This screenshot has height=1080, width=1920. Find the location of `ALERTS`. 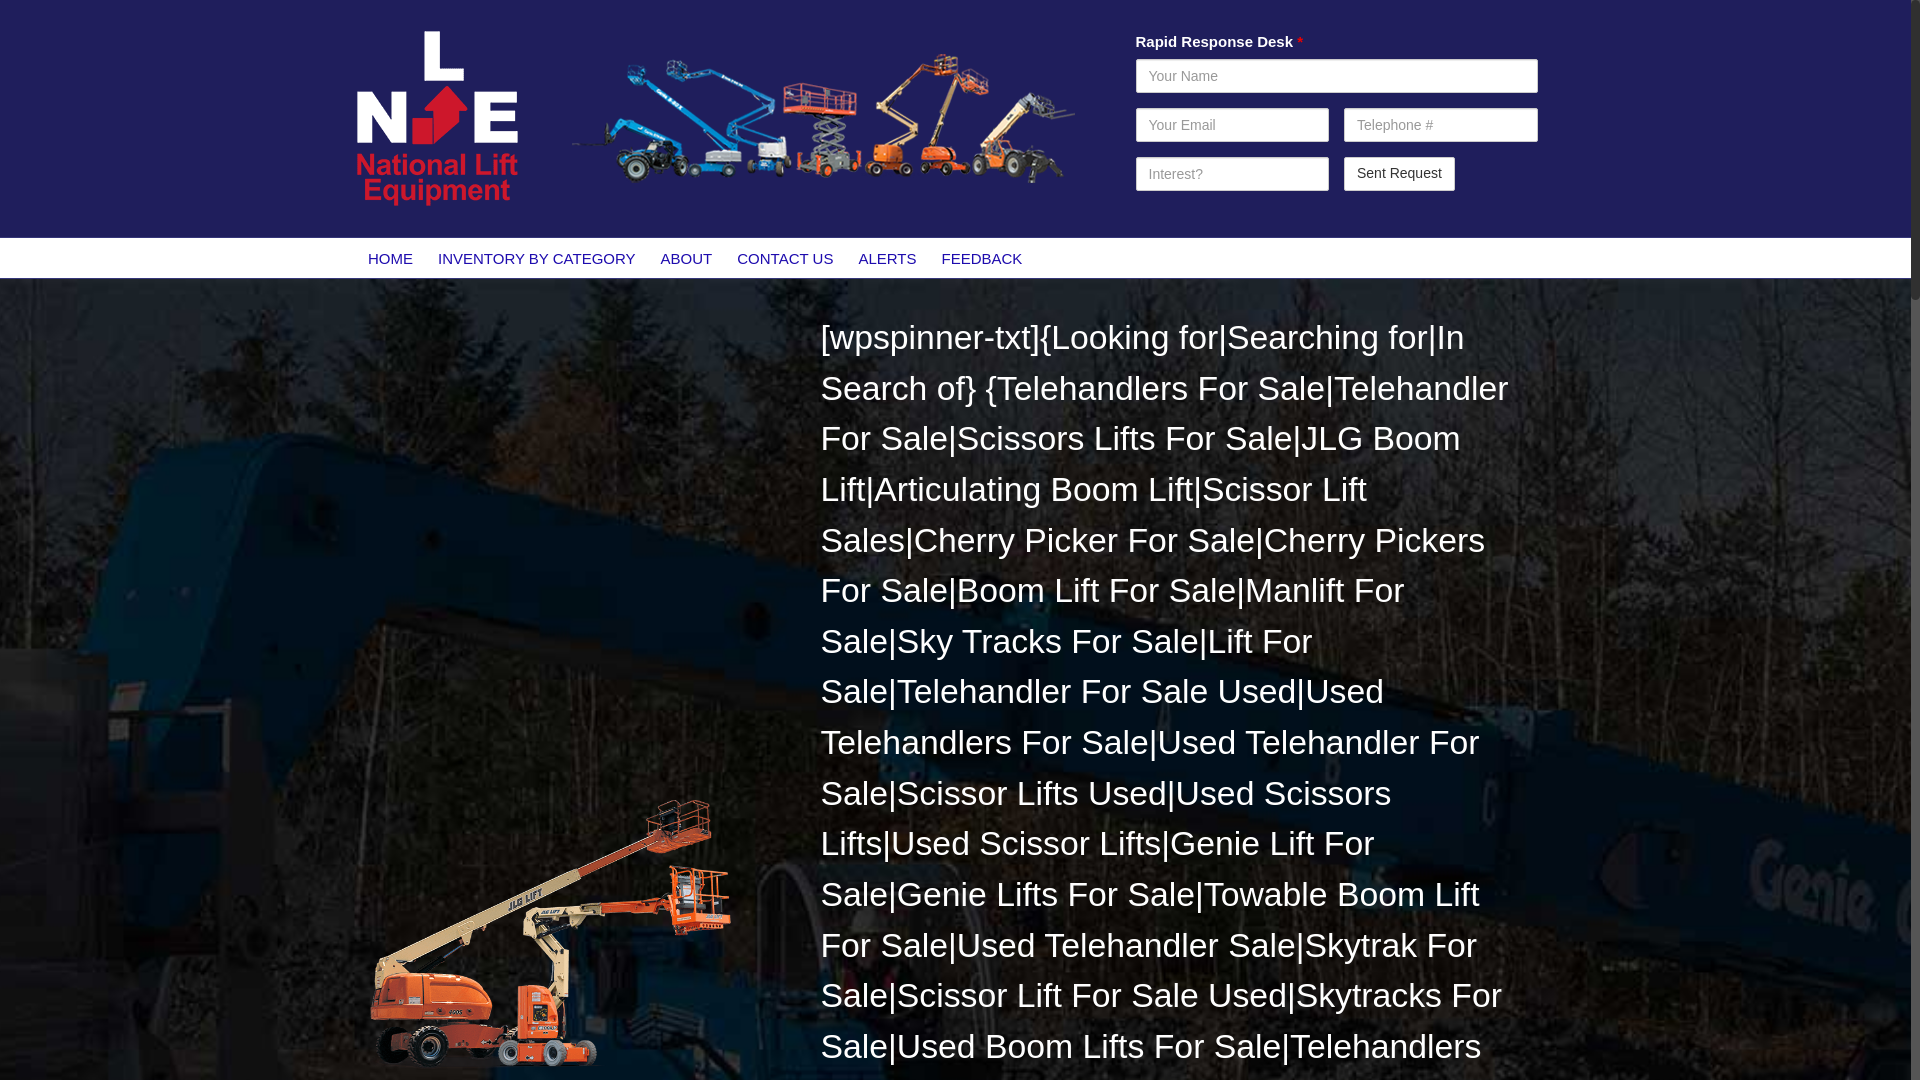

ALERTS is located at coordinates (888, 257).